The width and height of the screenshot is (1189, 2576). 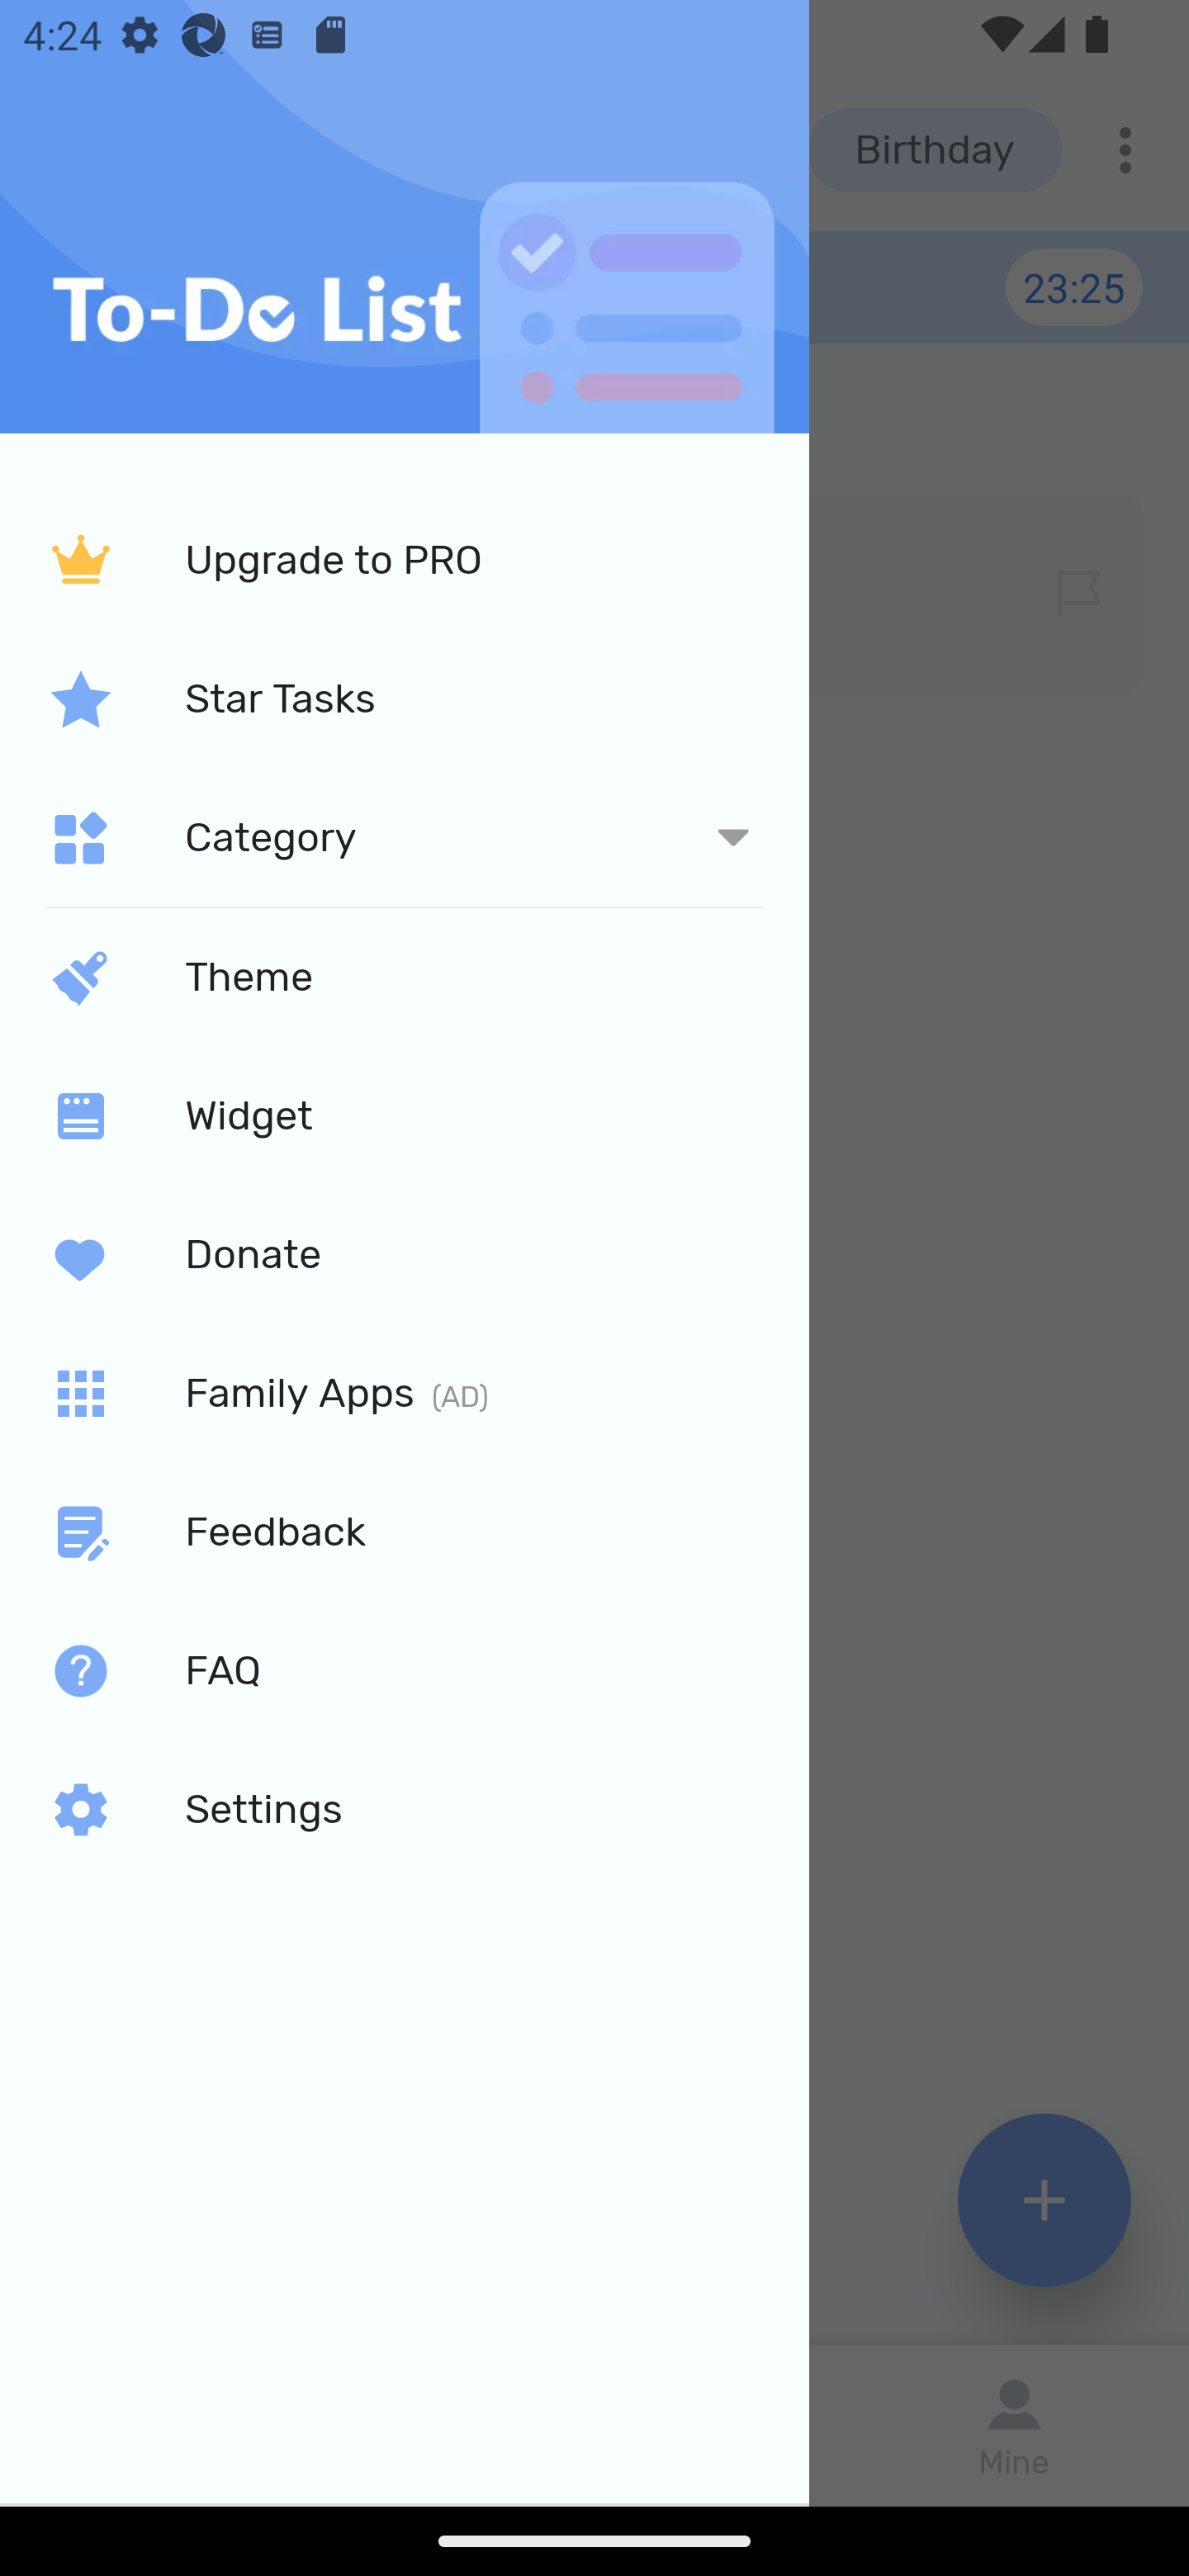 I want to click on Family Apps  (AD), so click(x=405, y=1394).